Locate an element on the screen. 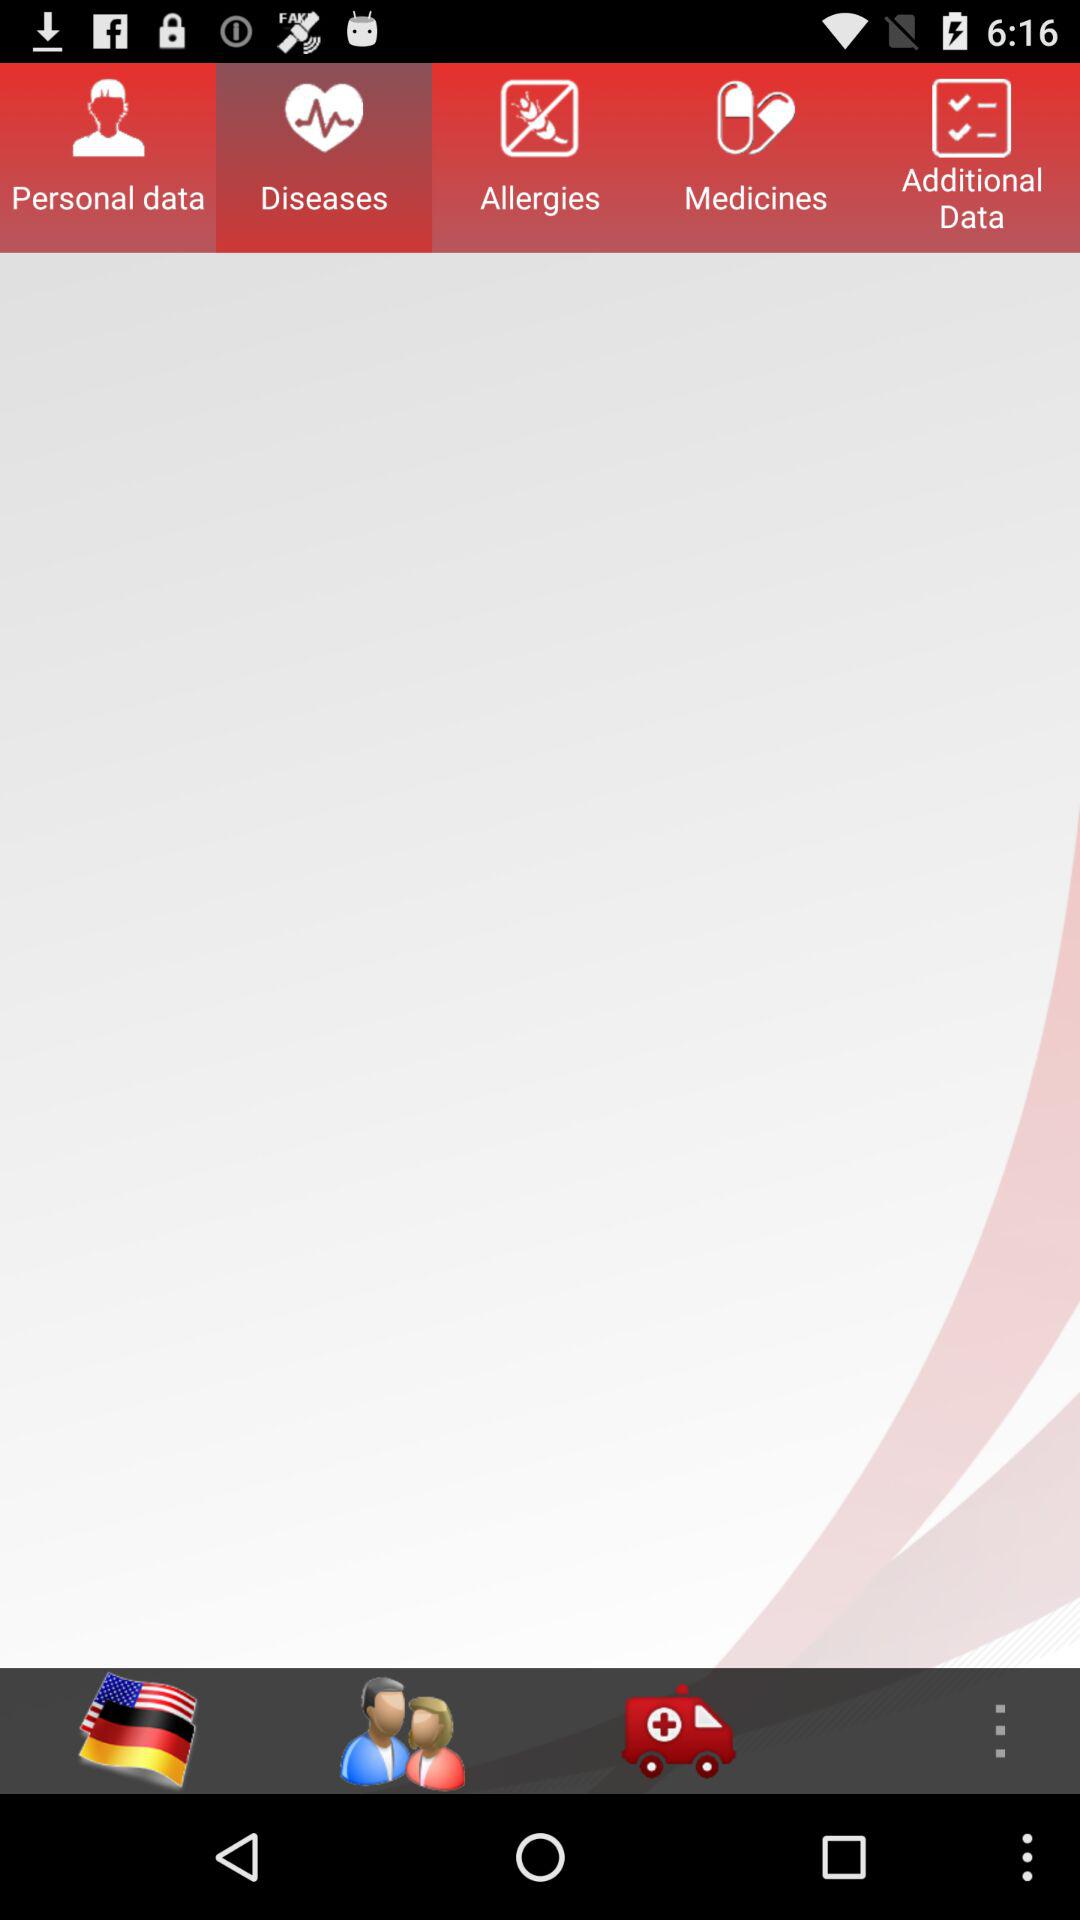  open emergency contact is located at coordinates (678, 1731).